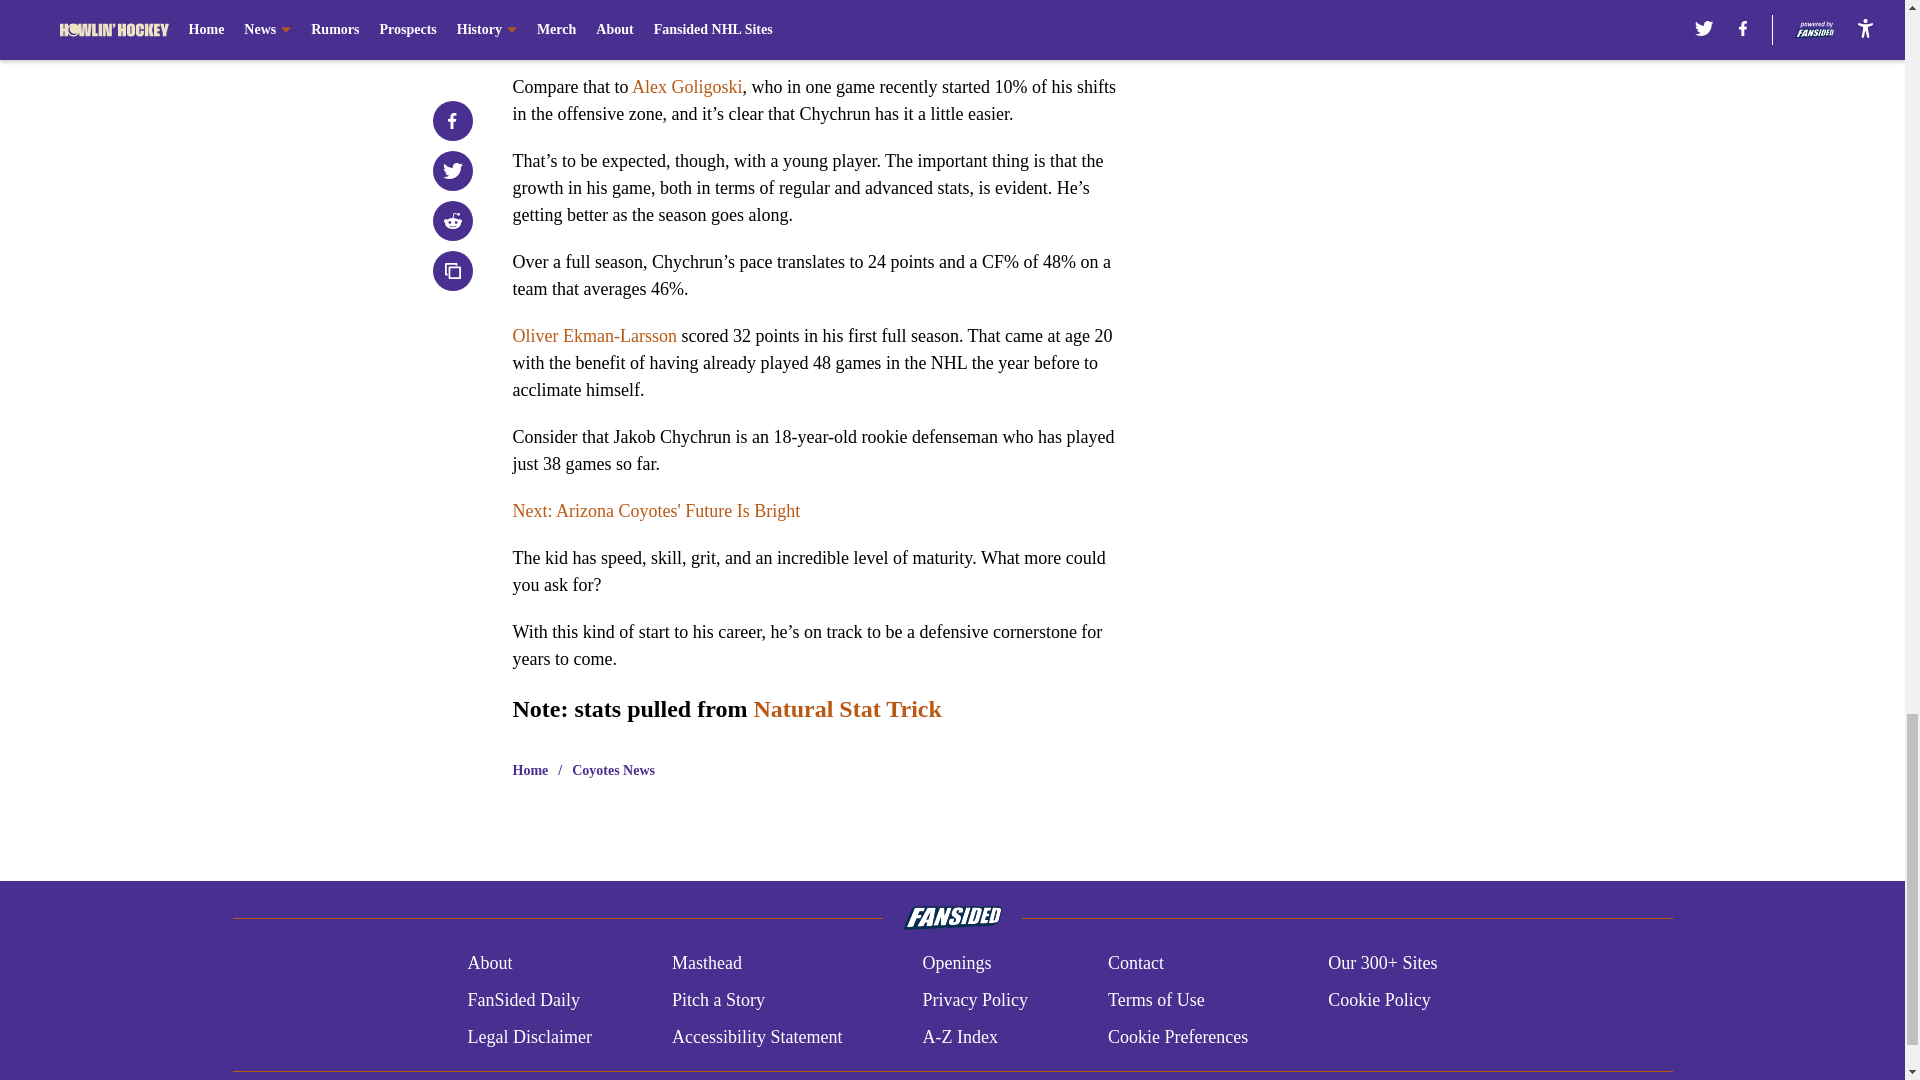  Describe the element at coordinates (846, 708) in the screenshot. I see `Natural Stat Trick` at that location.